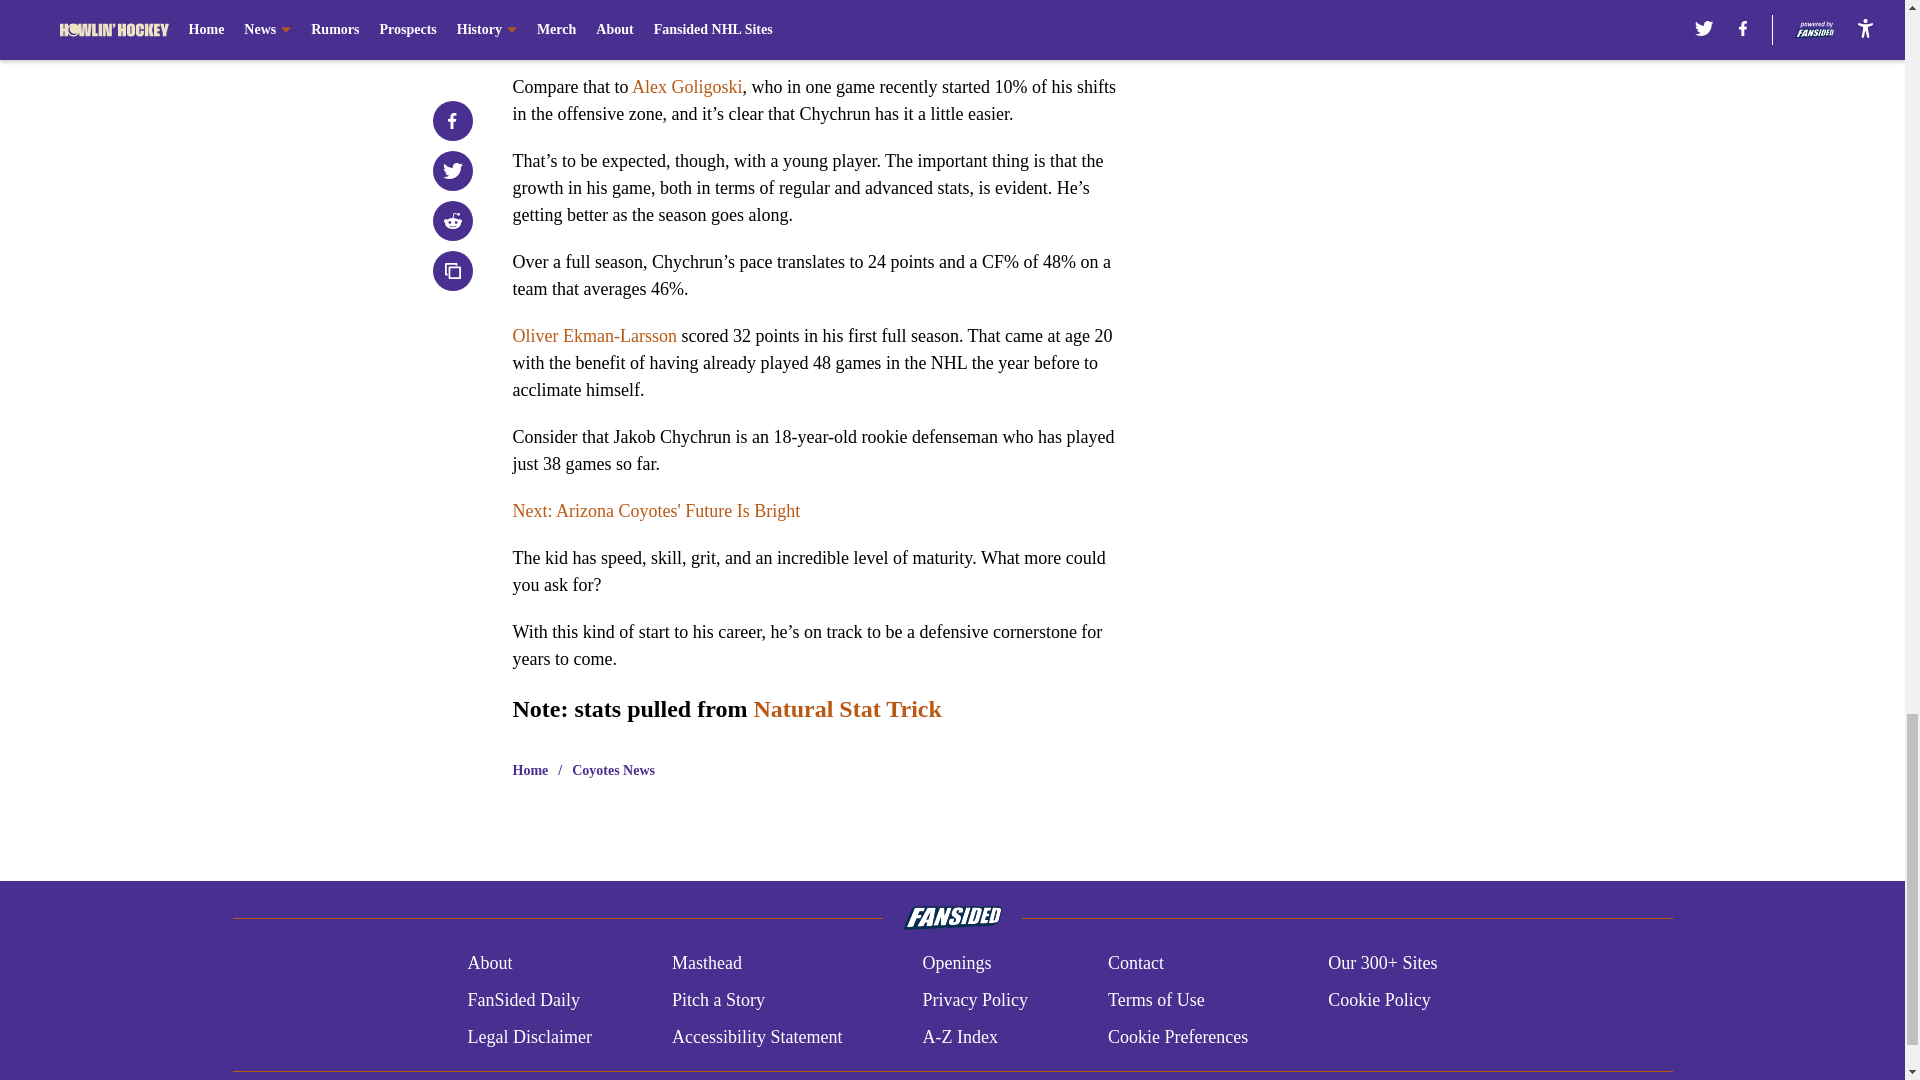  Describe the element at coordinates (846, 708) in the screenshot. I see `Natural Stat Trick` at that location.